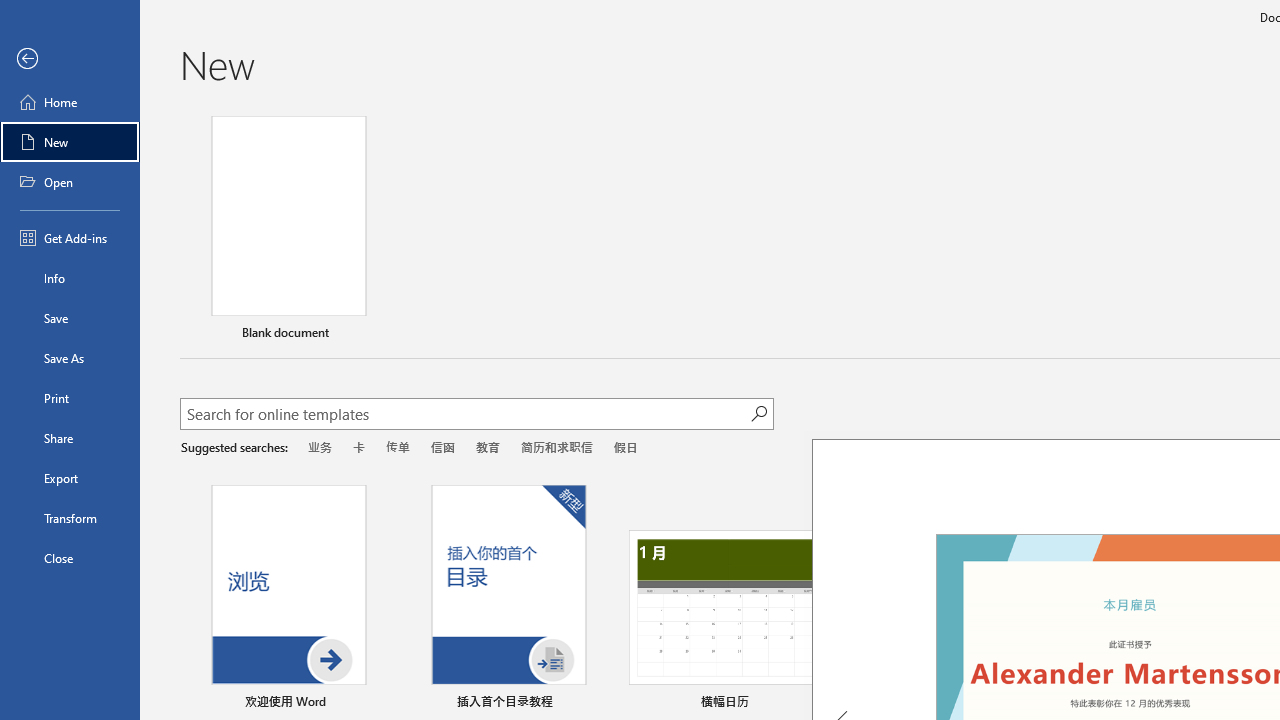 The height and width of the screenshot is (720, 1280). Describe the element at coordinates (758, 414) in the screenshot. I see `Start searching` at that location.